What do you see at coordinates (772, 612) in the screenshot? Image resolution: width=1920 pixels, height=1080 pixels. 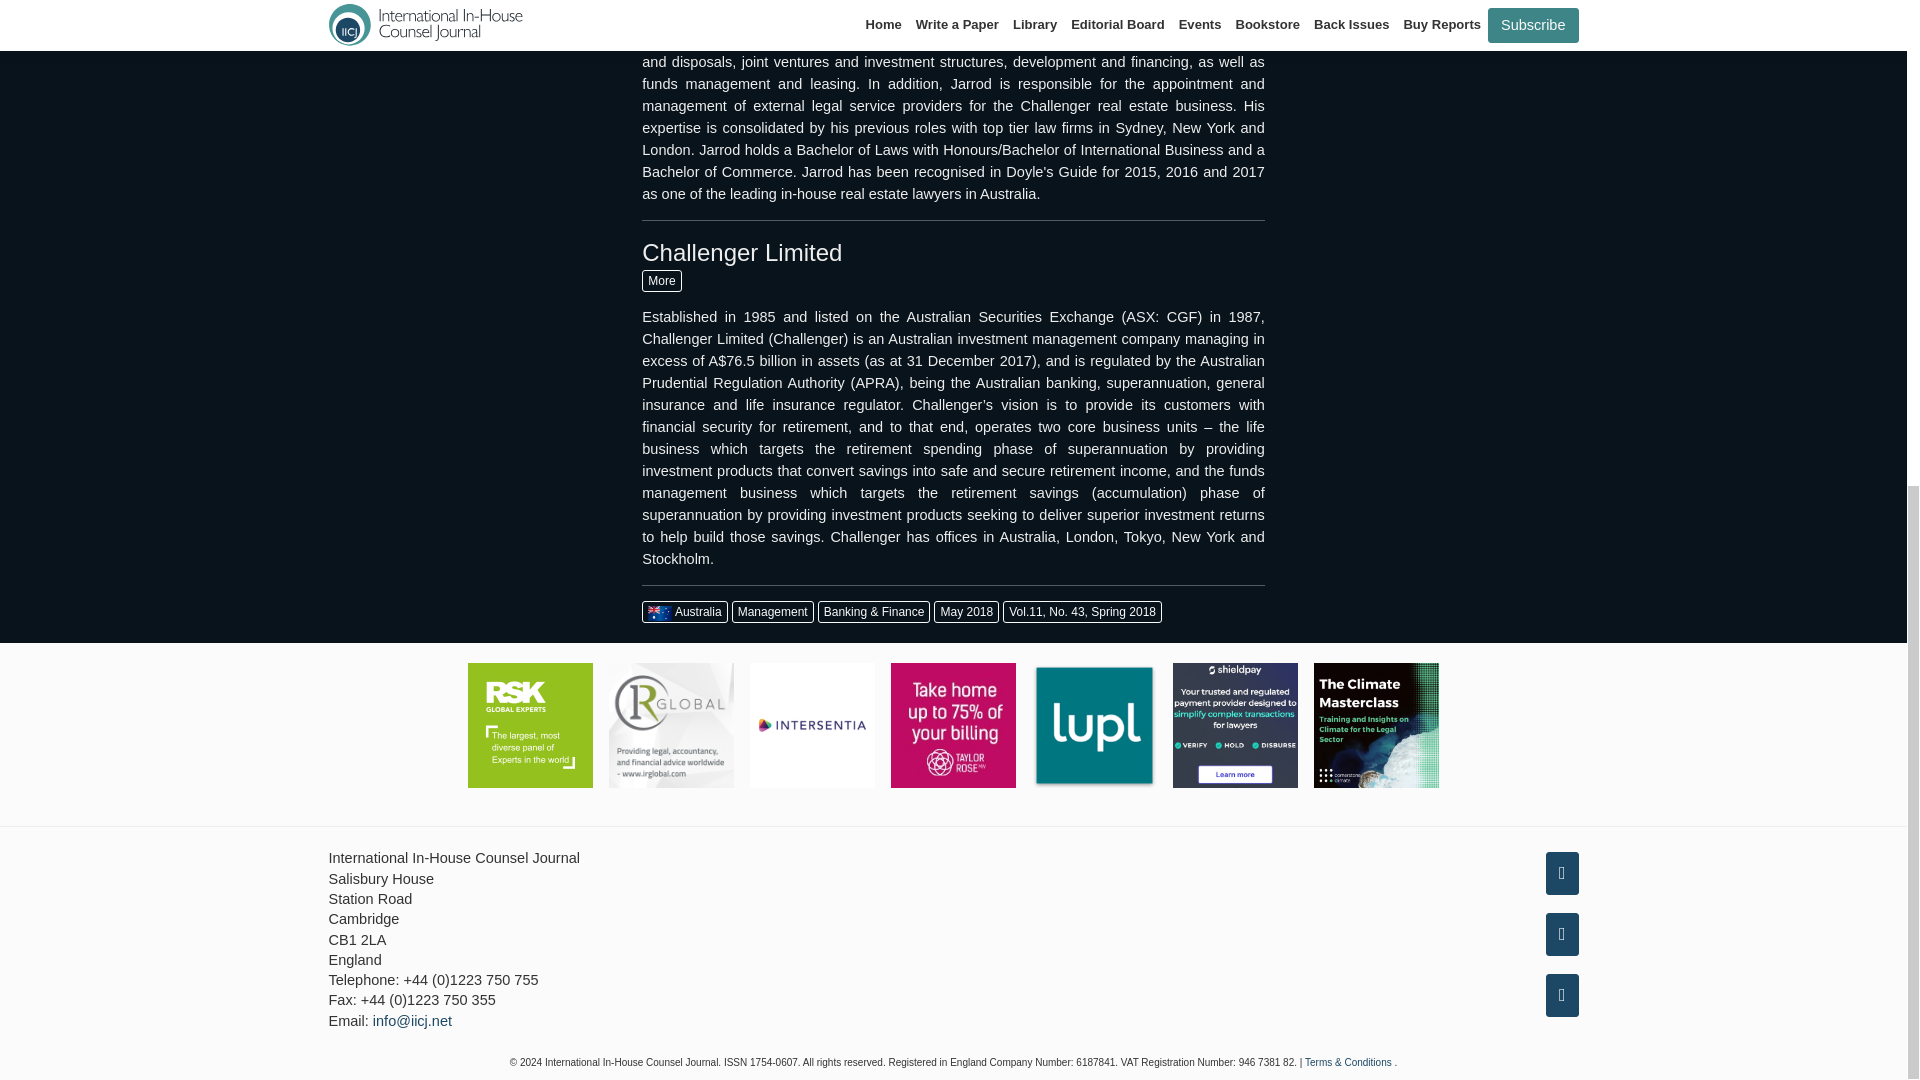 I see `View all papers for Management` at bounding box center [772, 612].